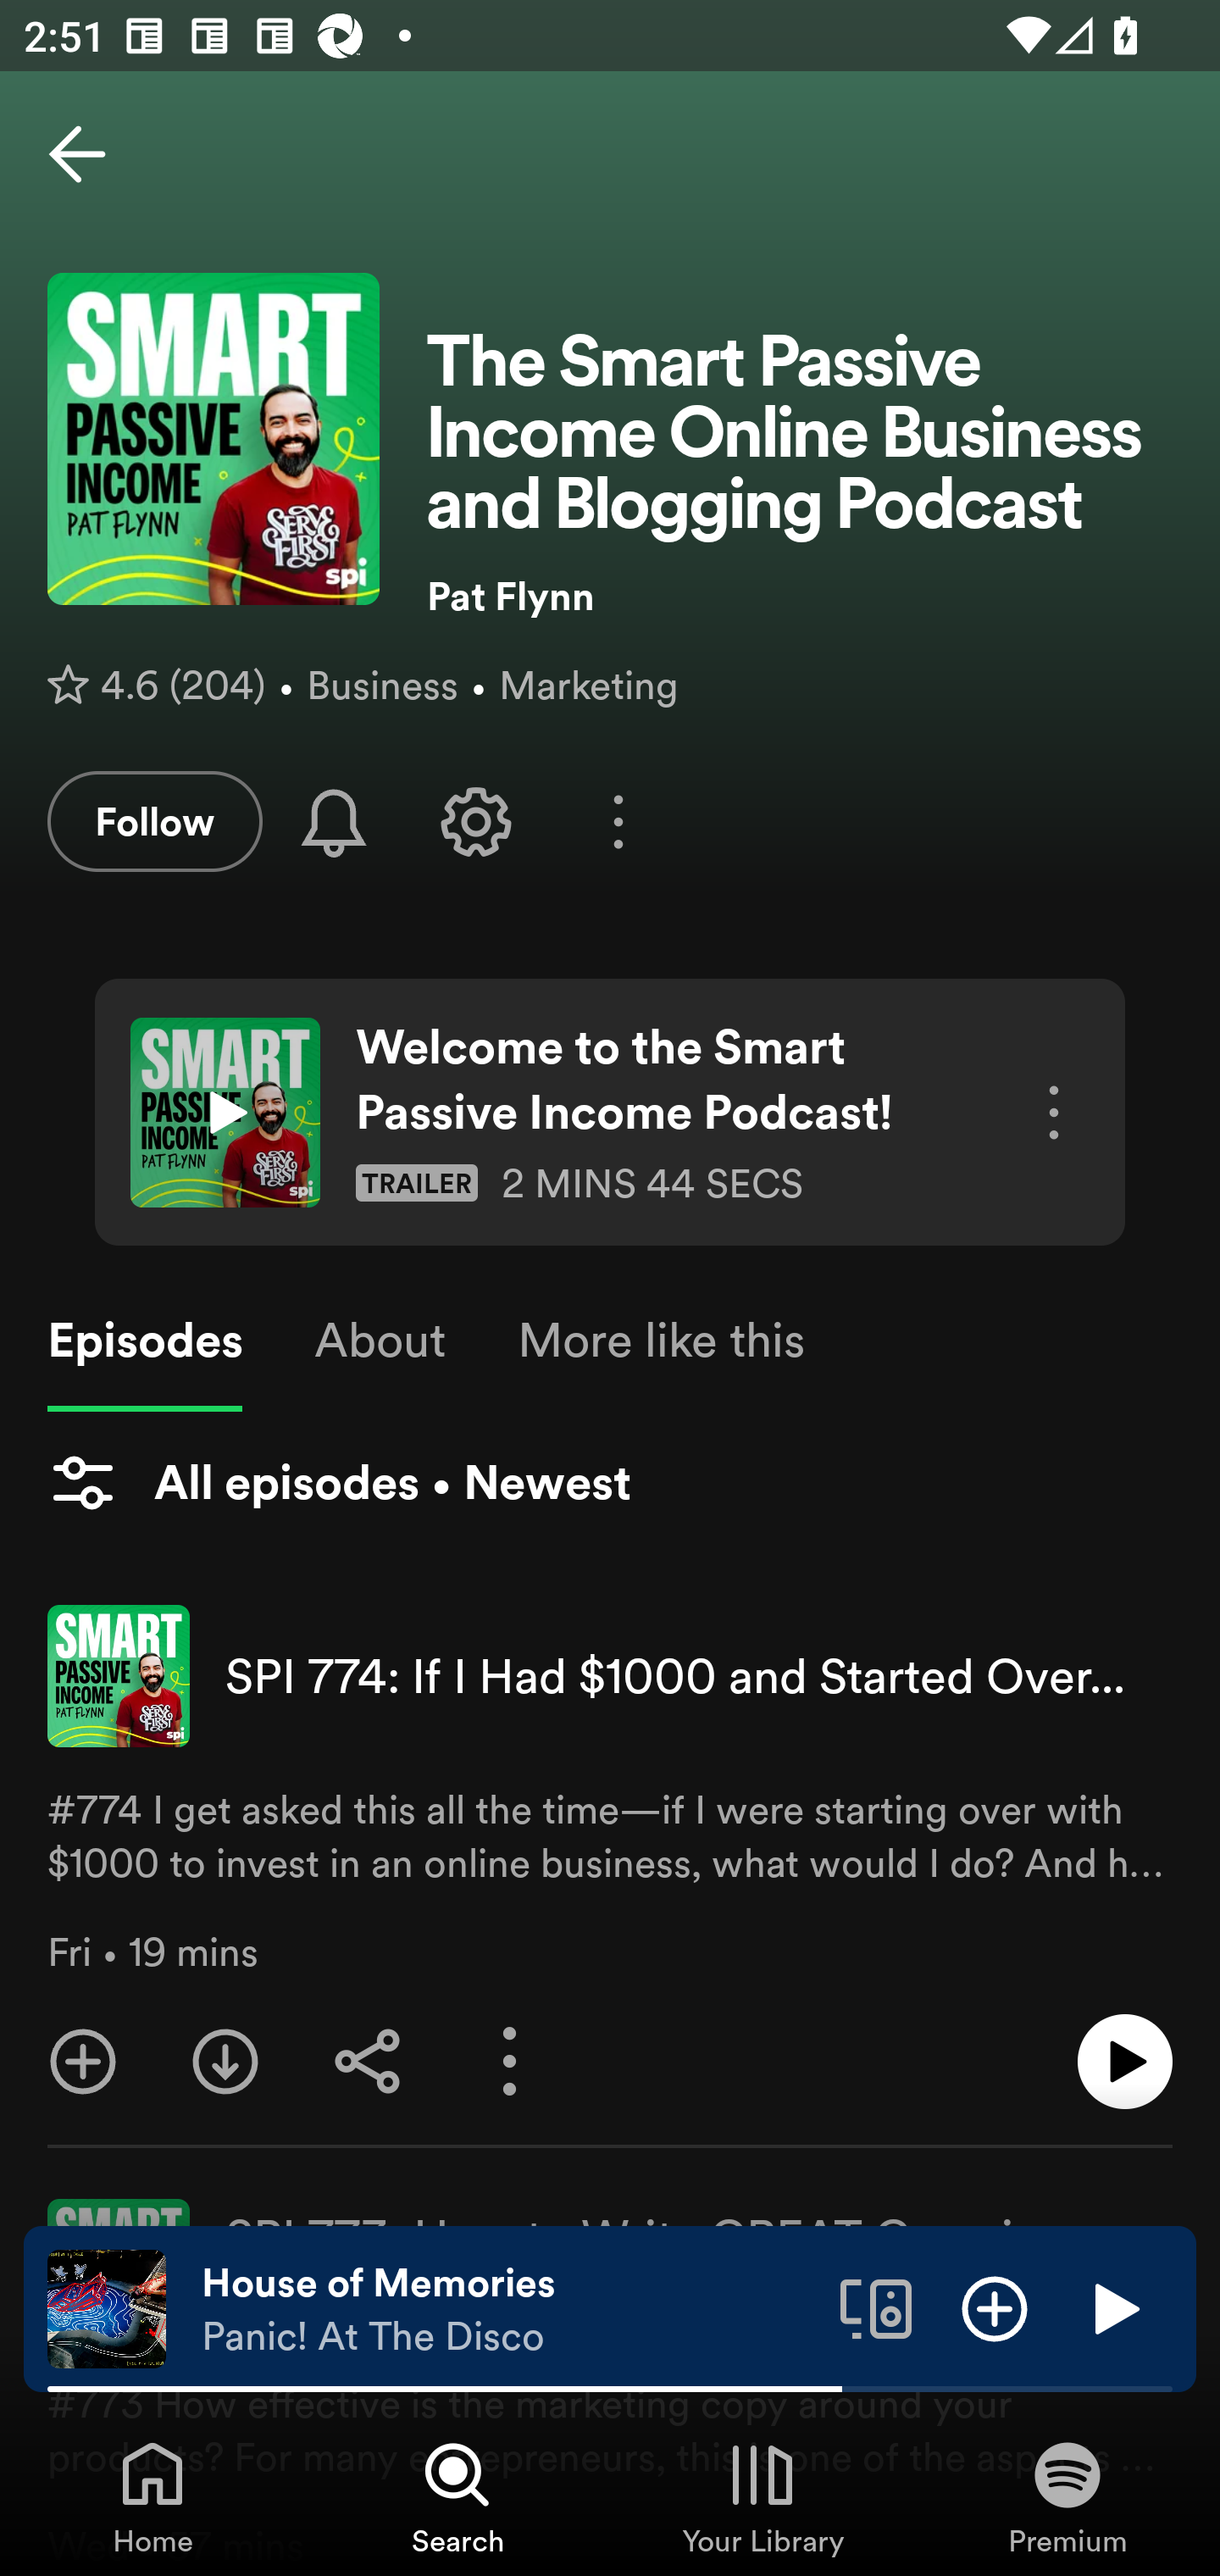  Describe the element at coordinates (799, 596) in the screenshot. I see `Pat Flynn` at that location.